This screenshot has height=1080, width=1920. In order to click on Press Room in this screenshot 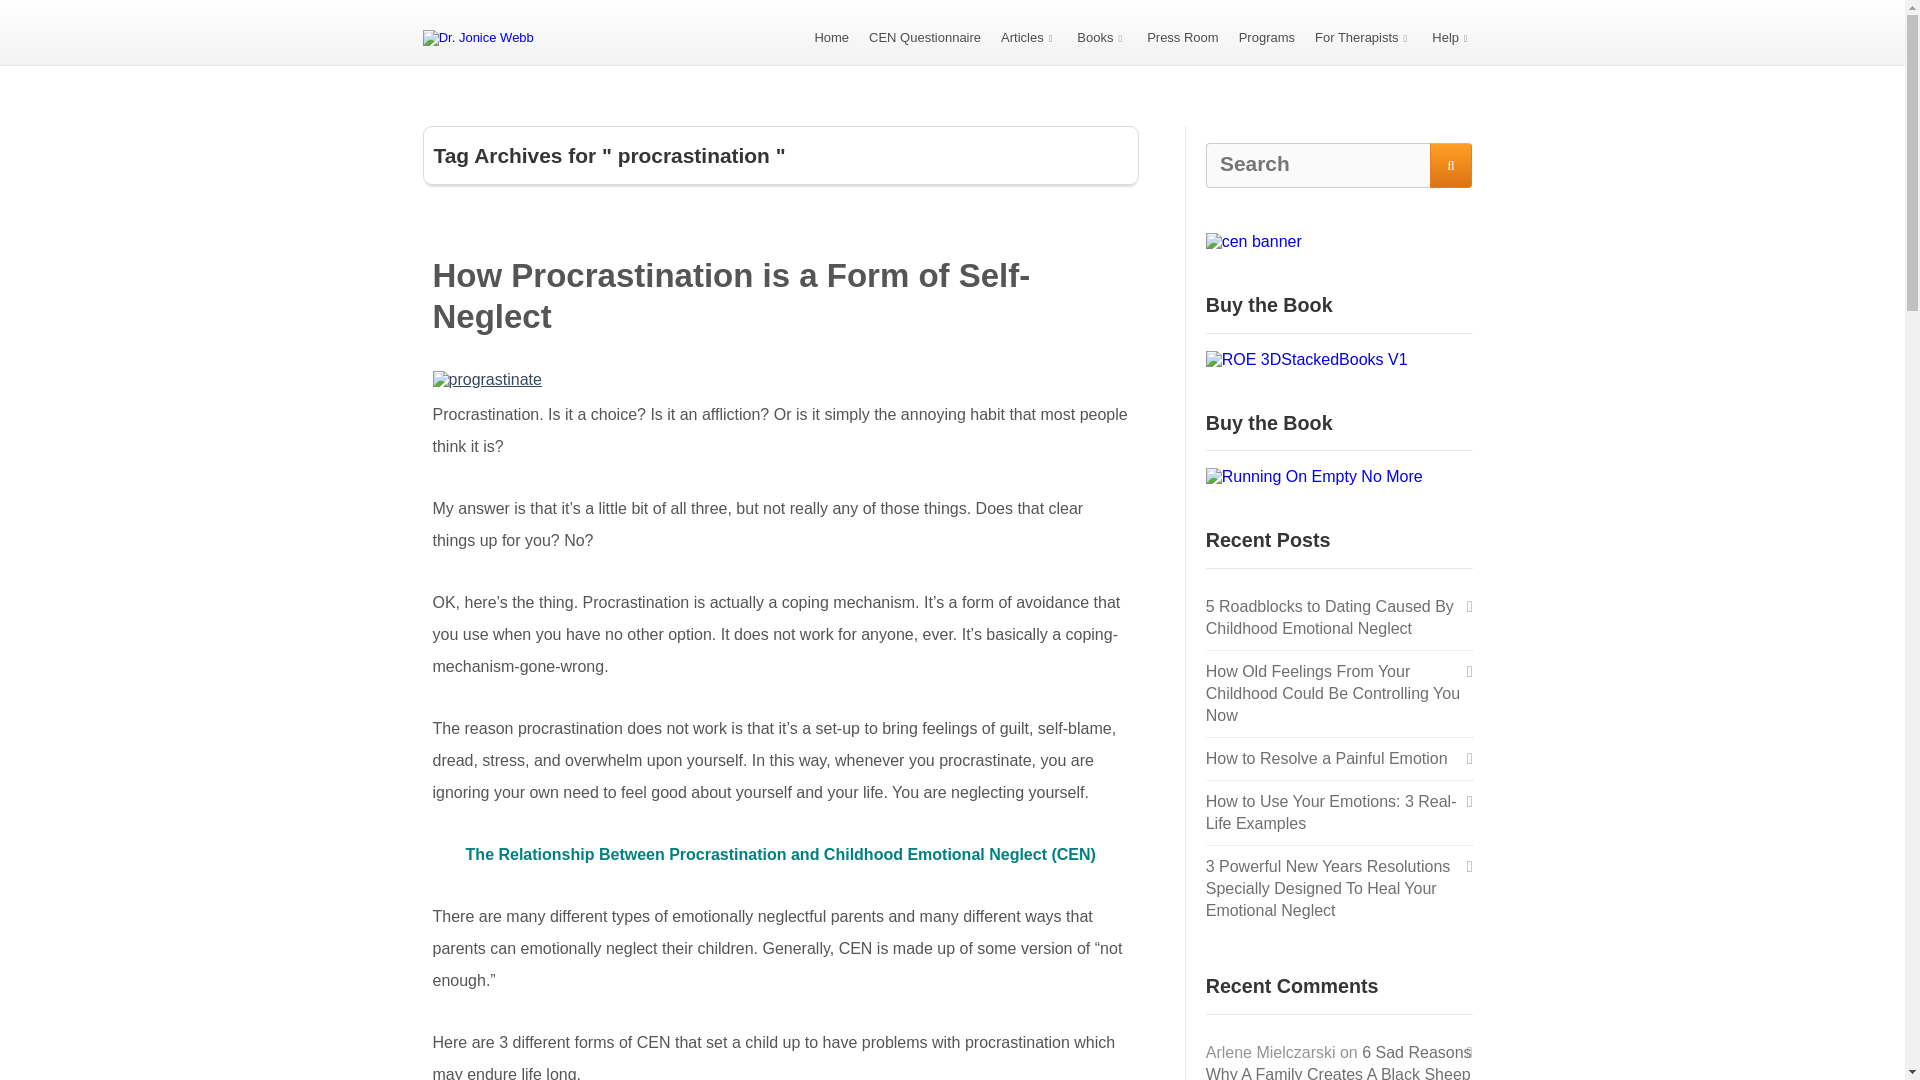, I will do `click(1182, 38)`.